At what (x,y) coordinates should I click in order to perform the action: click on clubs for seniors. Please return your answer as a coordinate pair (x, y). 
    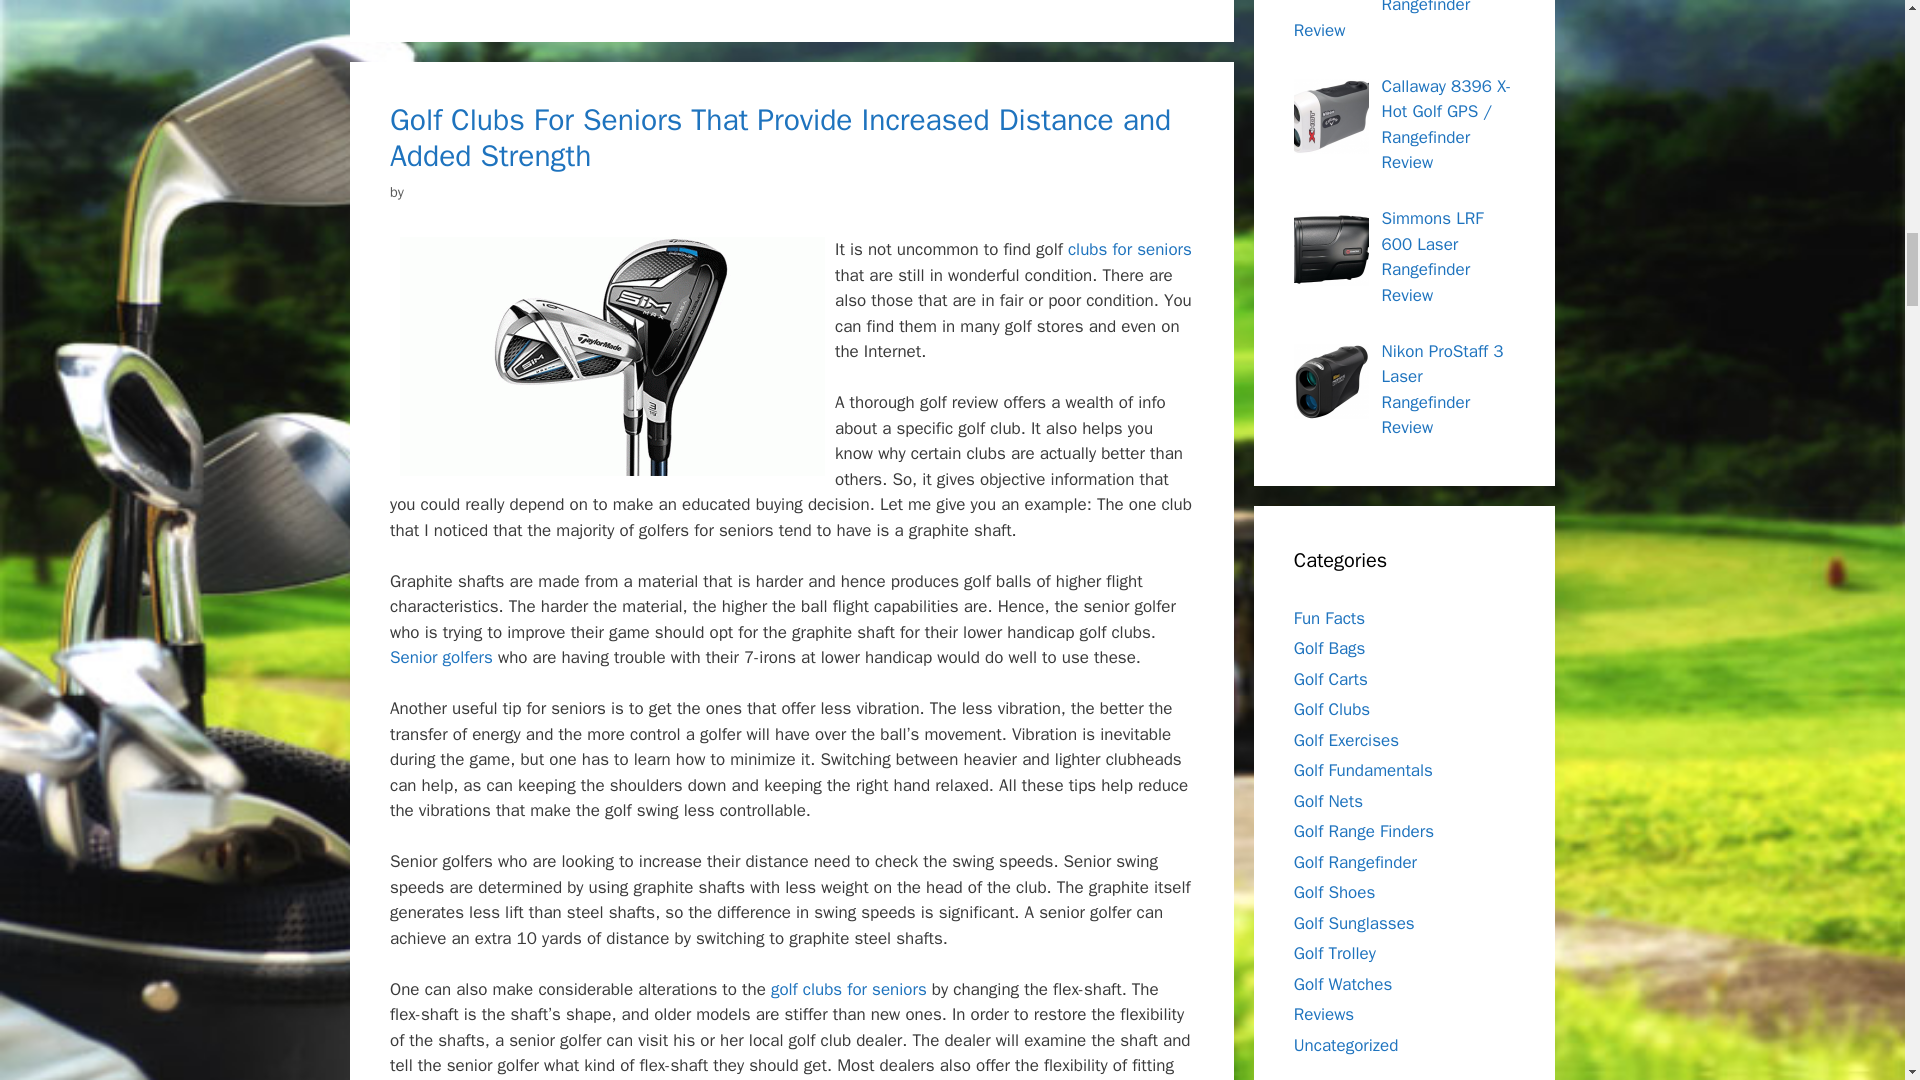
    Looking at the image, I should click on (1130, 249).